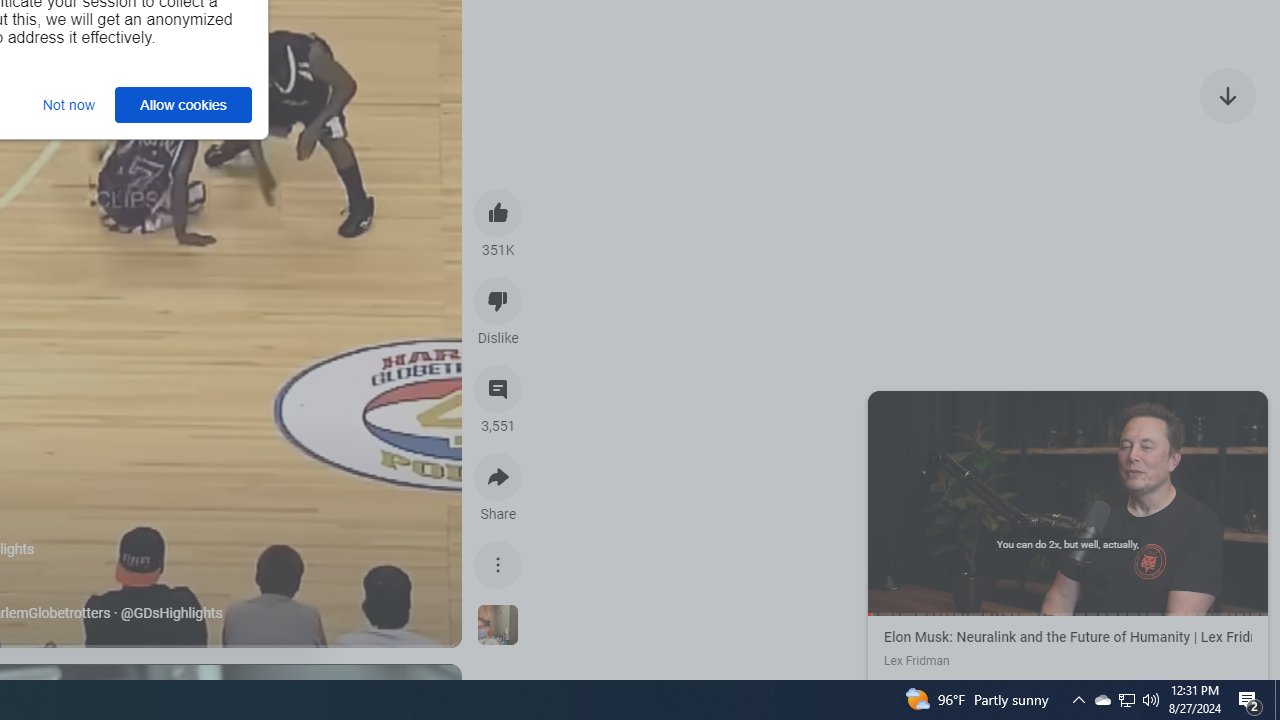  I want to click on Expand (i), so click(887, 410).